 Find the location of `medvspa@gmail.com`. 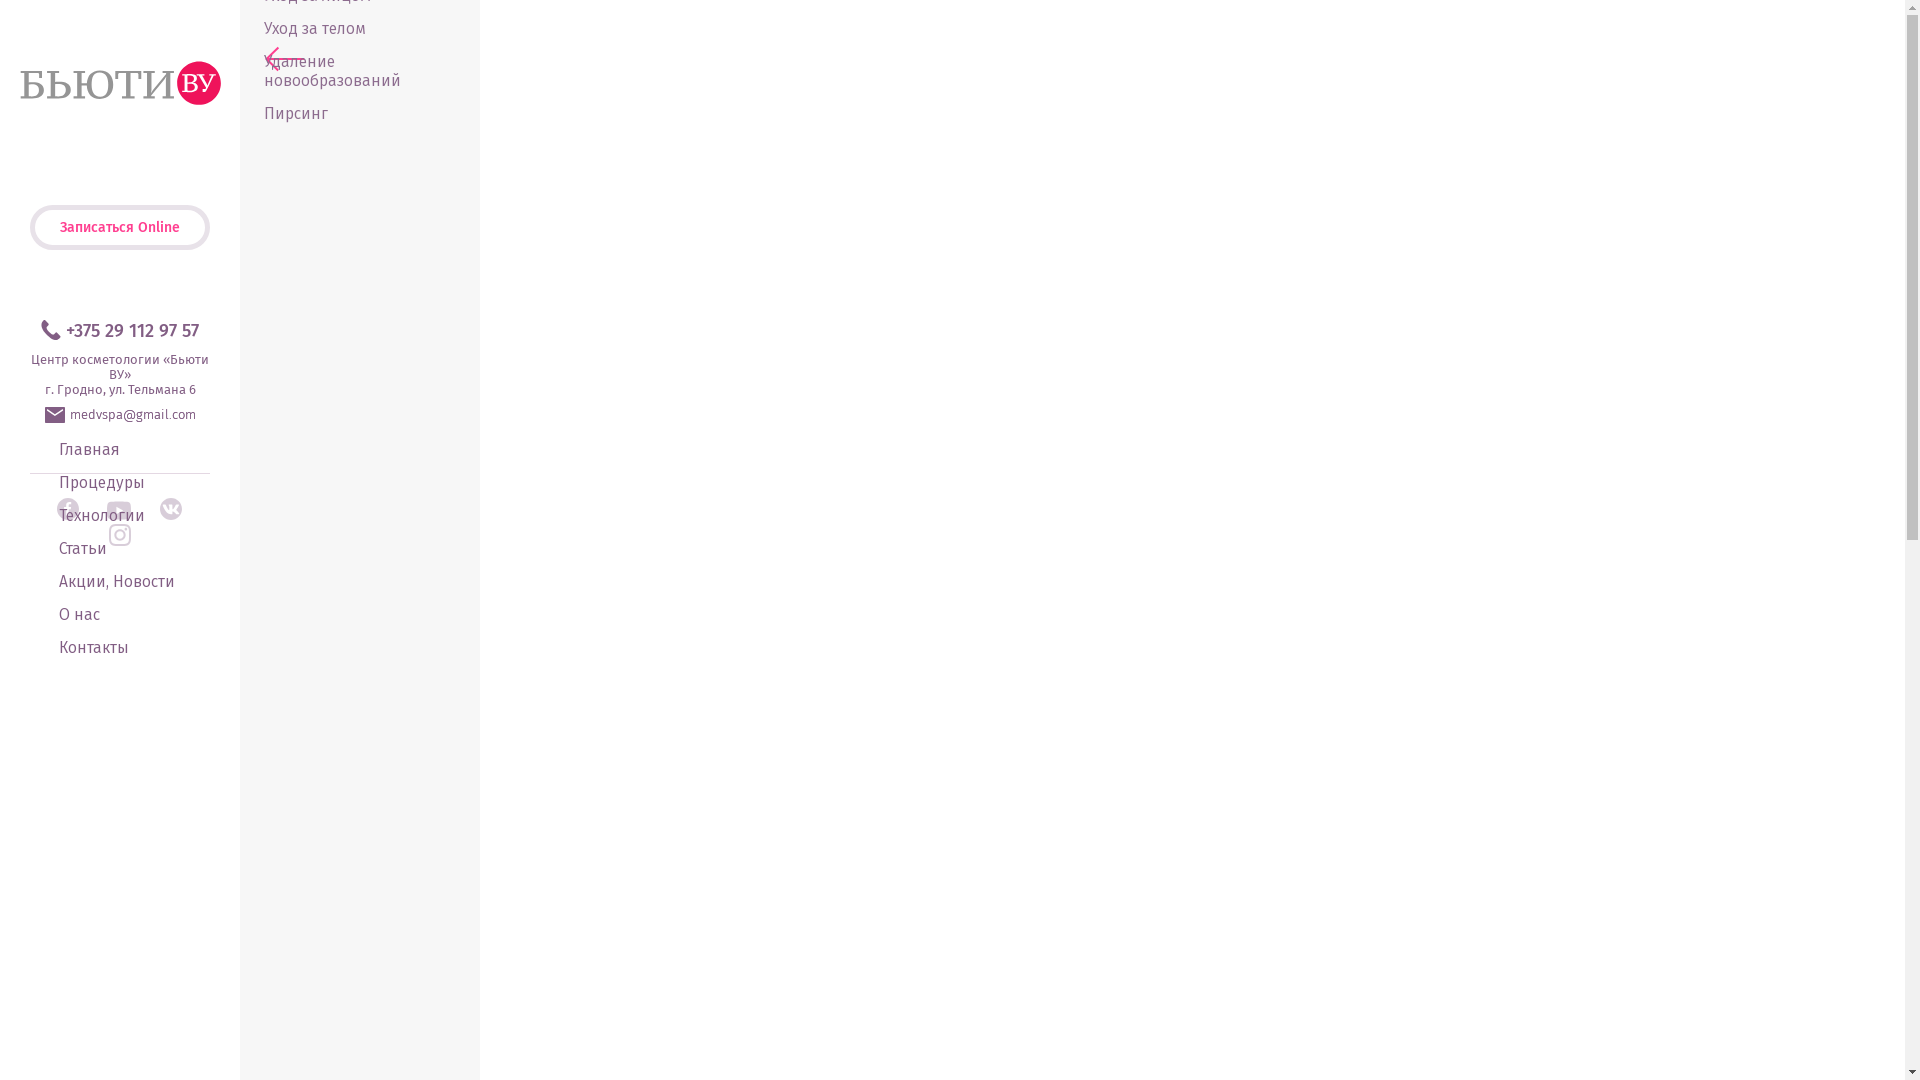

medvspa@gmail.com is located at coordinates (120, 415).